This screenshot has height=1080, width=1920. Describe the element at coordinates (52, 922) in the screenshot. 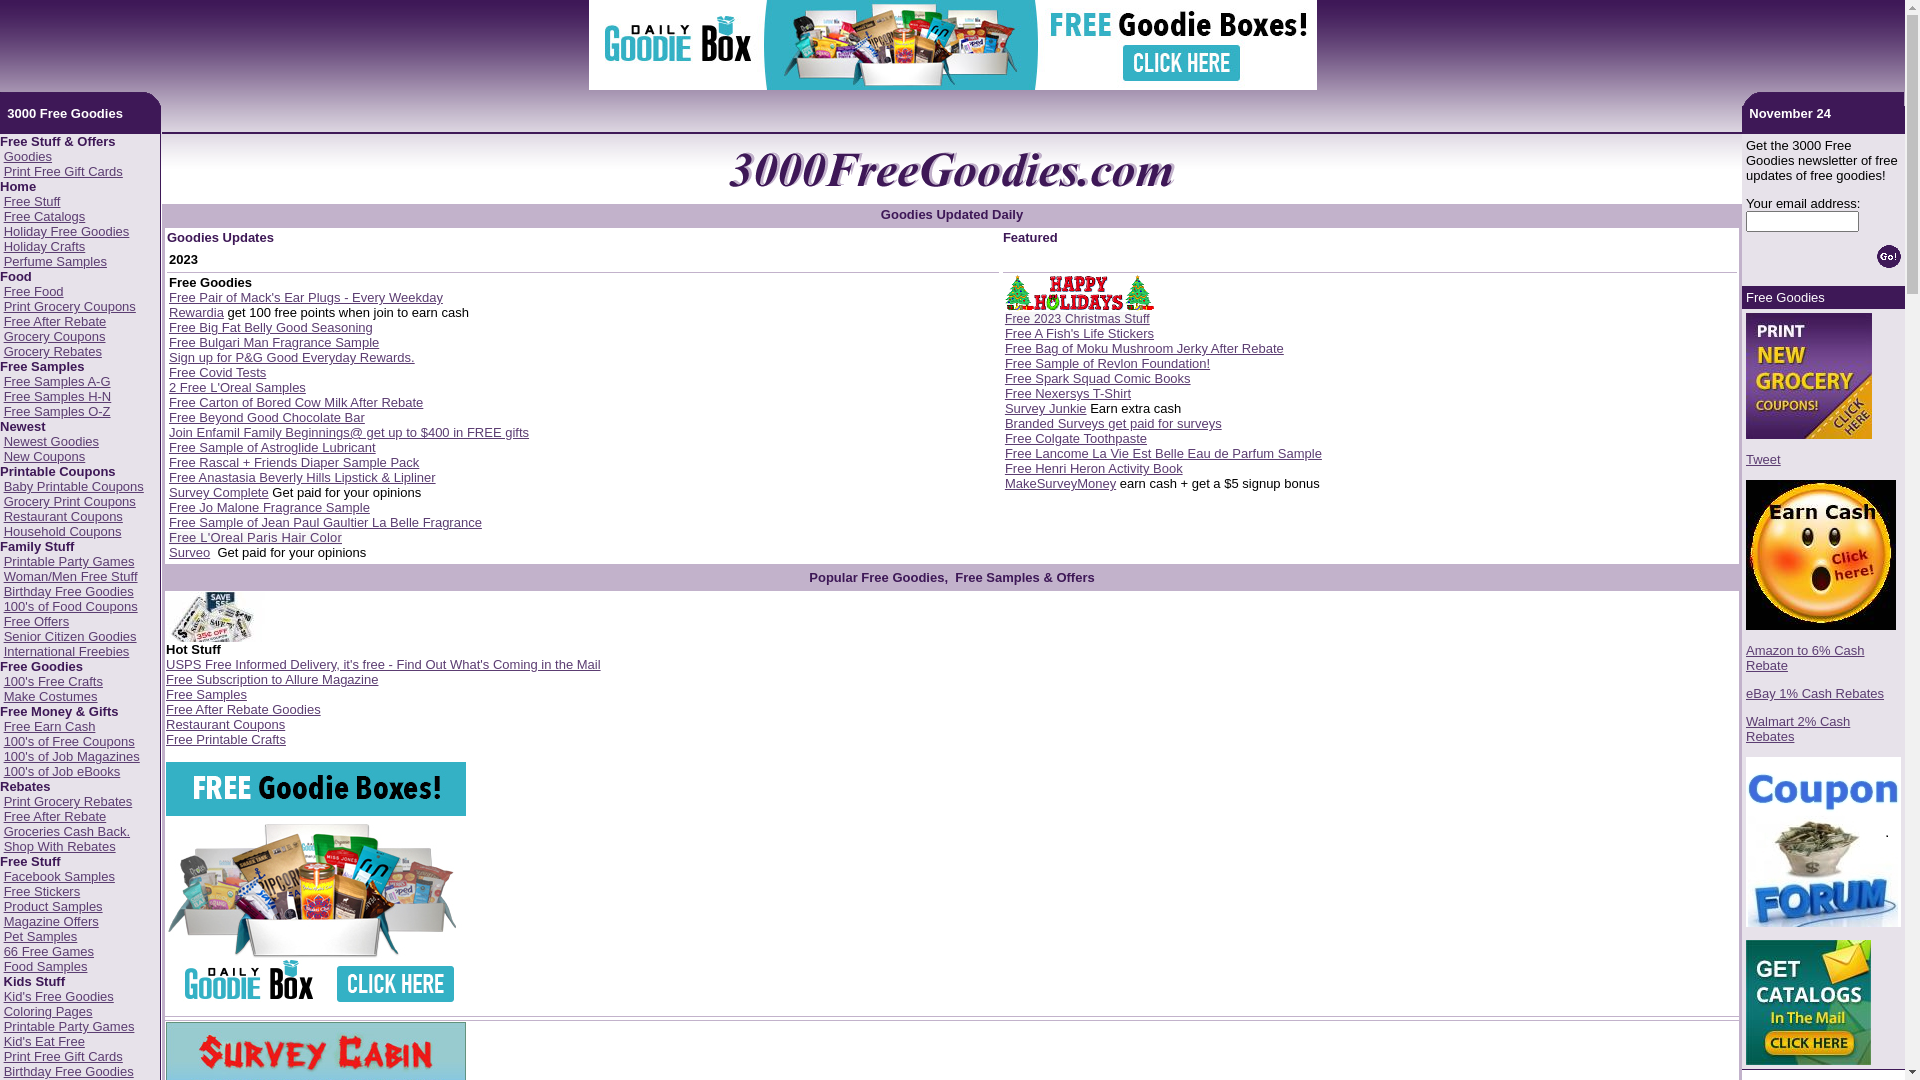

I see `Magazine Offers` at that location.